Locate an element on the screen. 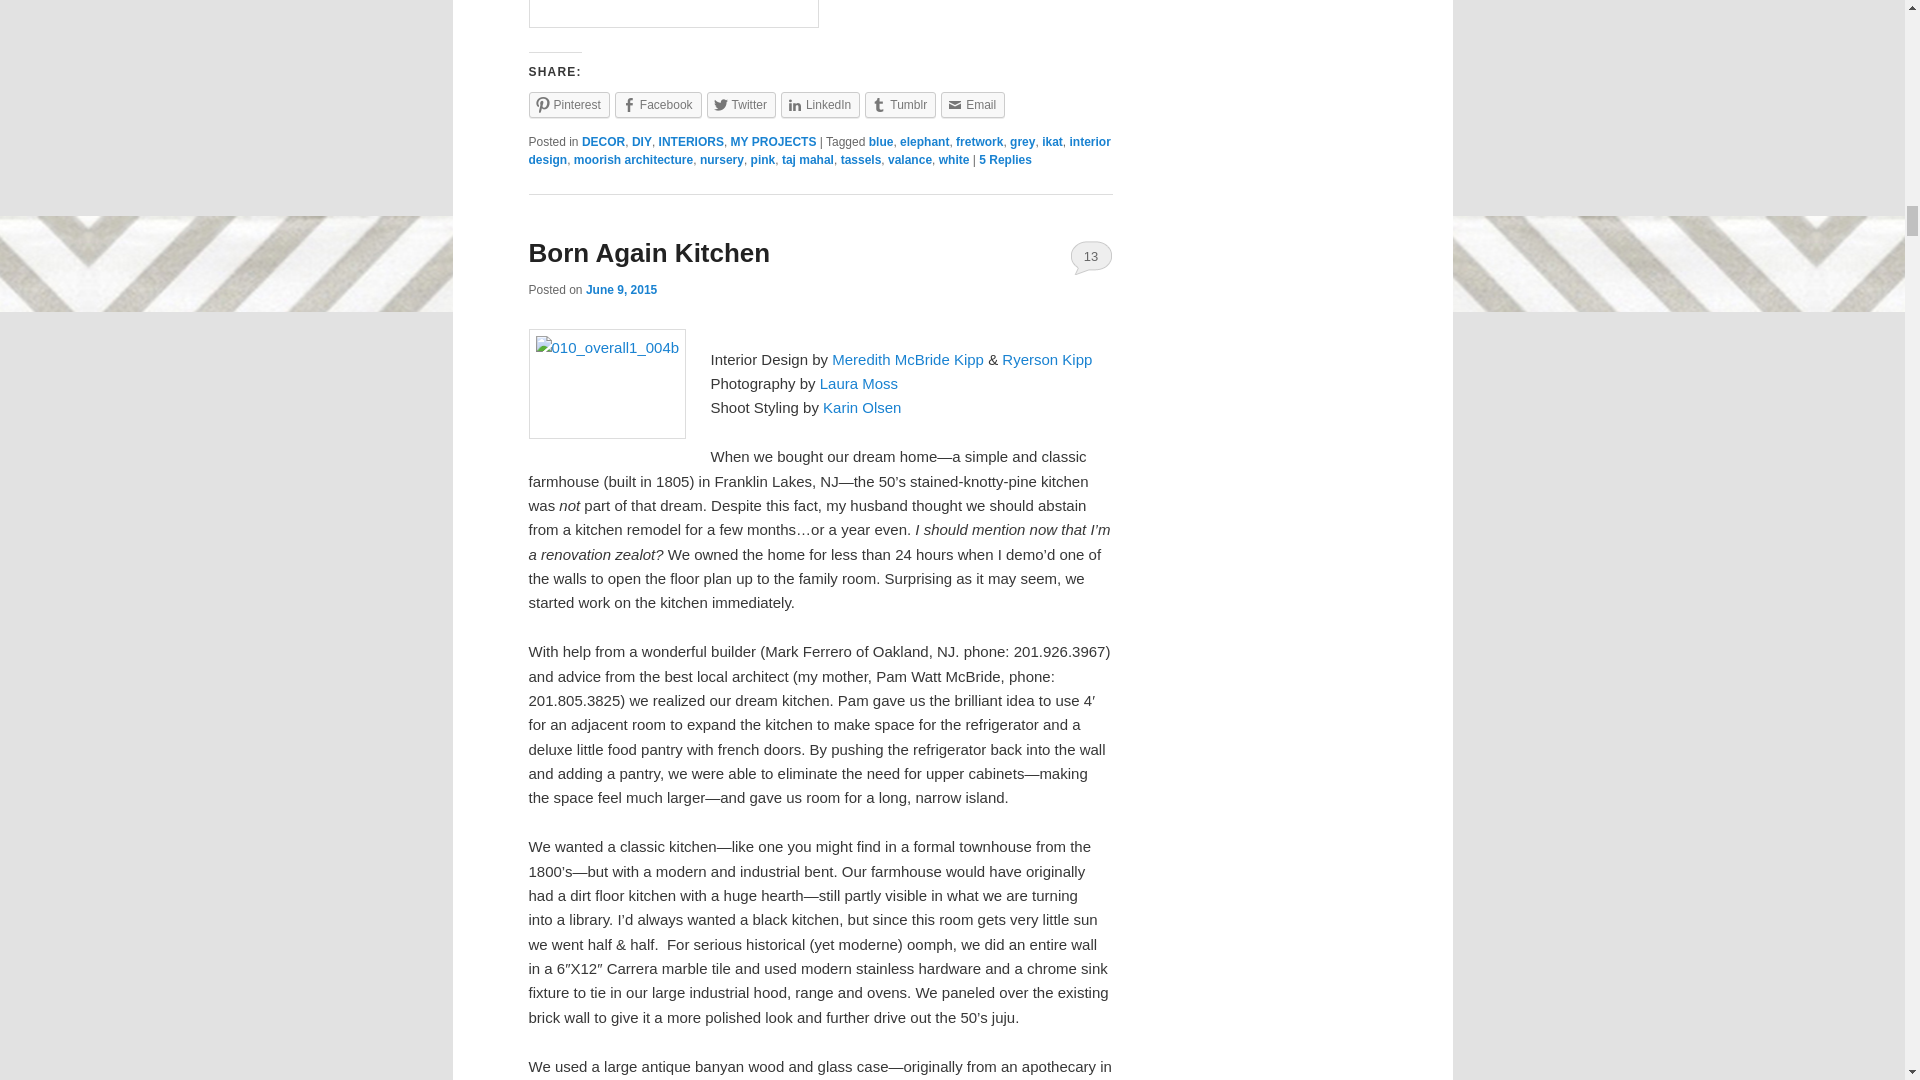 The width and height of the screenshot is (1920, 1080). Click to share on Pinterest is located at coordinates (568, 104).